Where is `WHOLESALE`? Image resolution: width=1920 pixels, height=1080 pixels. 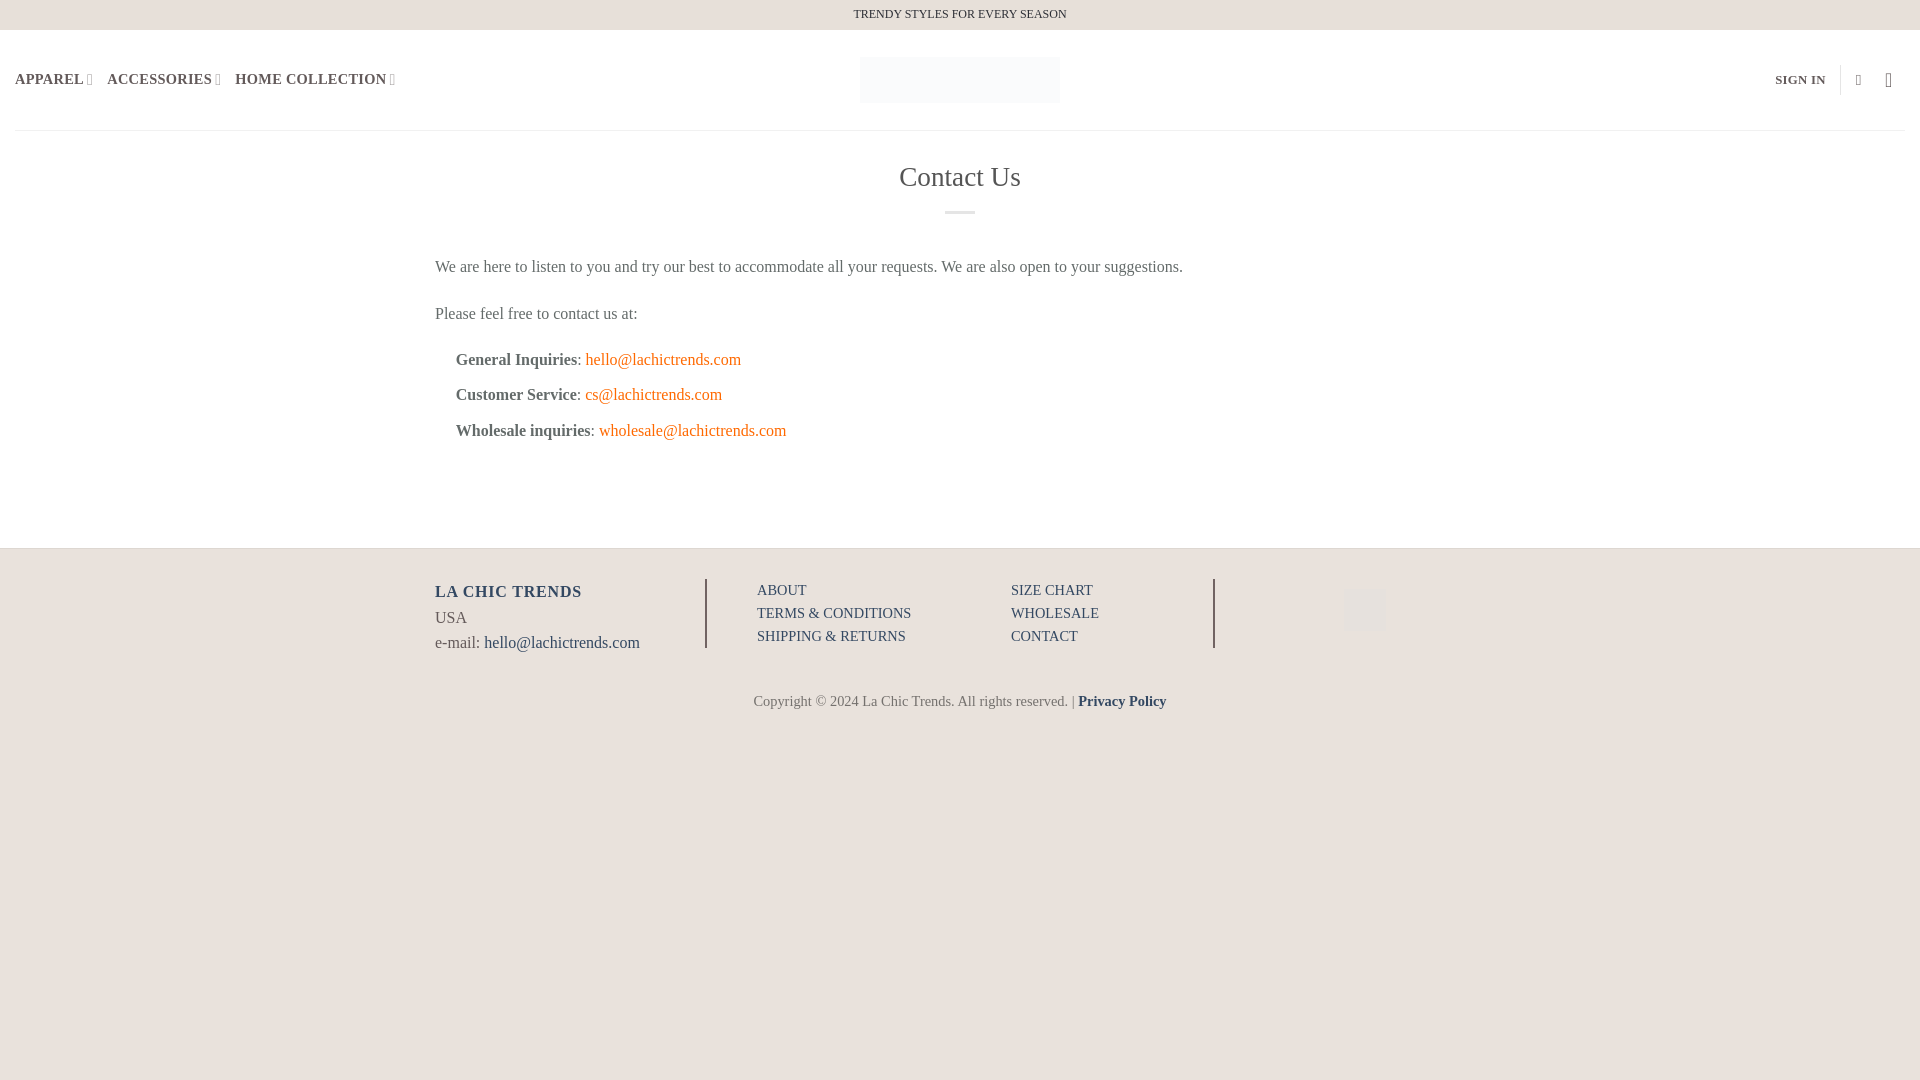 WHOLESALE is located at coordinates (1054, 612).